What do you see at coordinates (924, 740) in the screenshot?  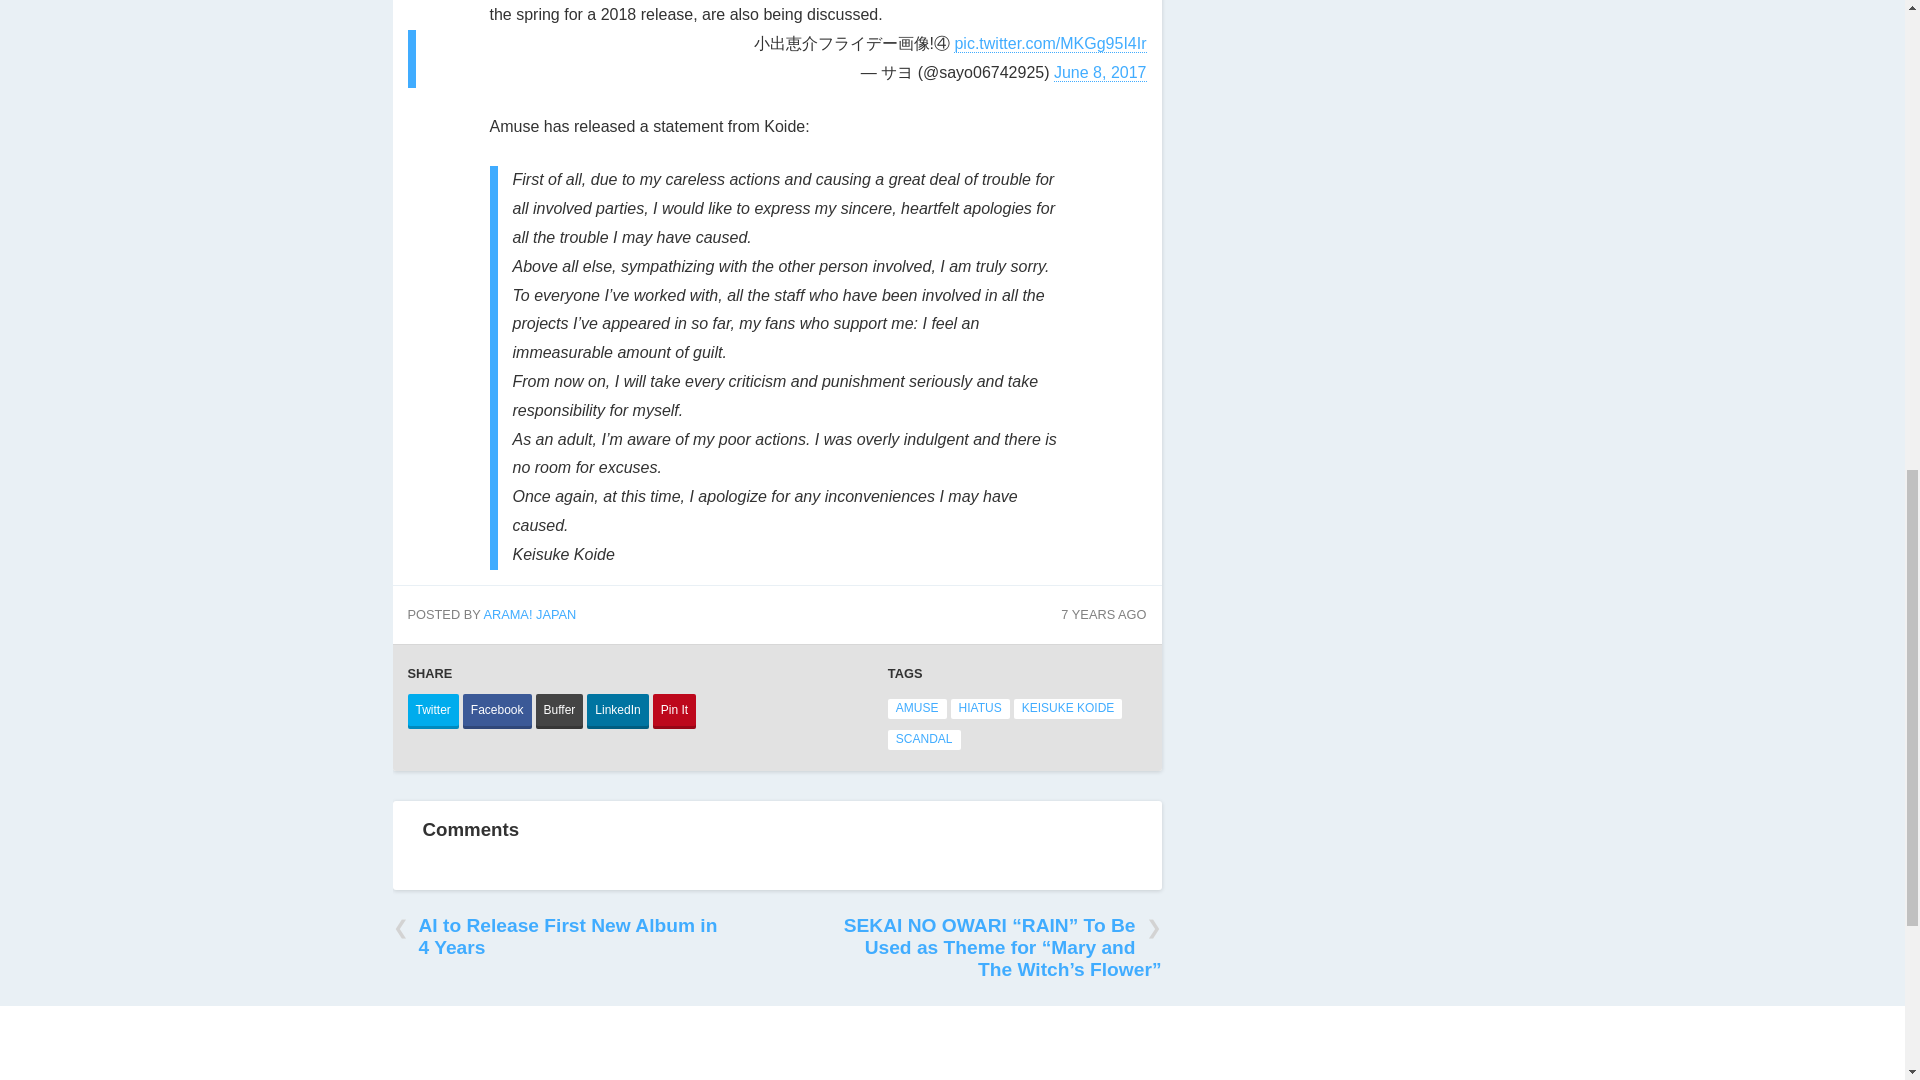 I see `SCANDAL` at bounding box center [924, 740].